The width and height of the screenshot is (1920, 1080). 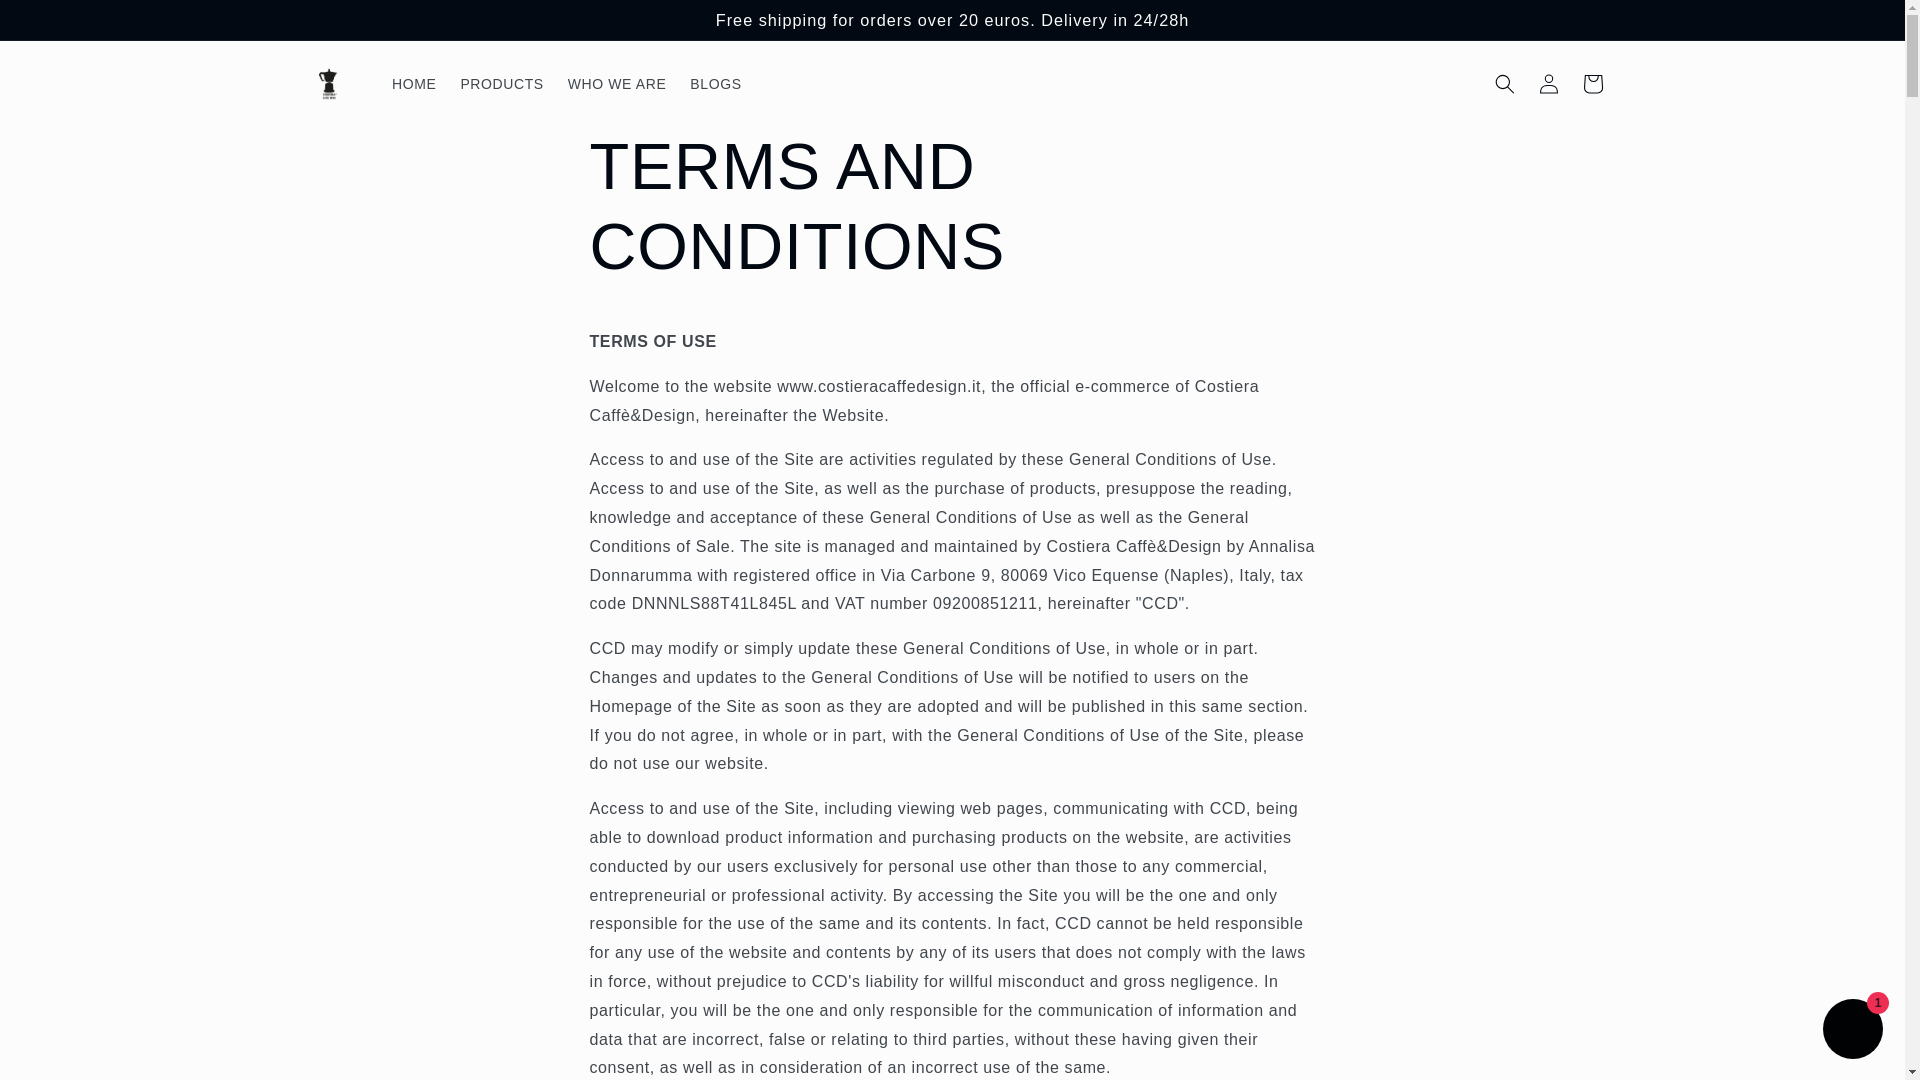 I want to click on Log in, so click(x=1548, y=83).